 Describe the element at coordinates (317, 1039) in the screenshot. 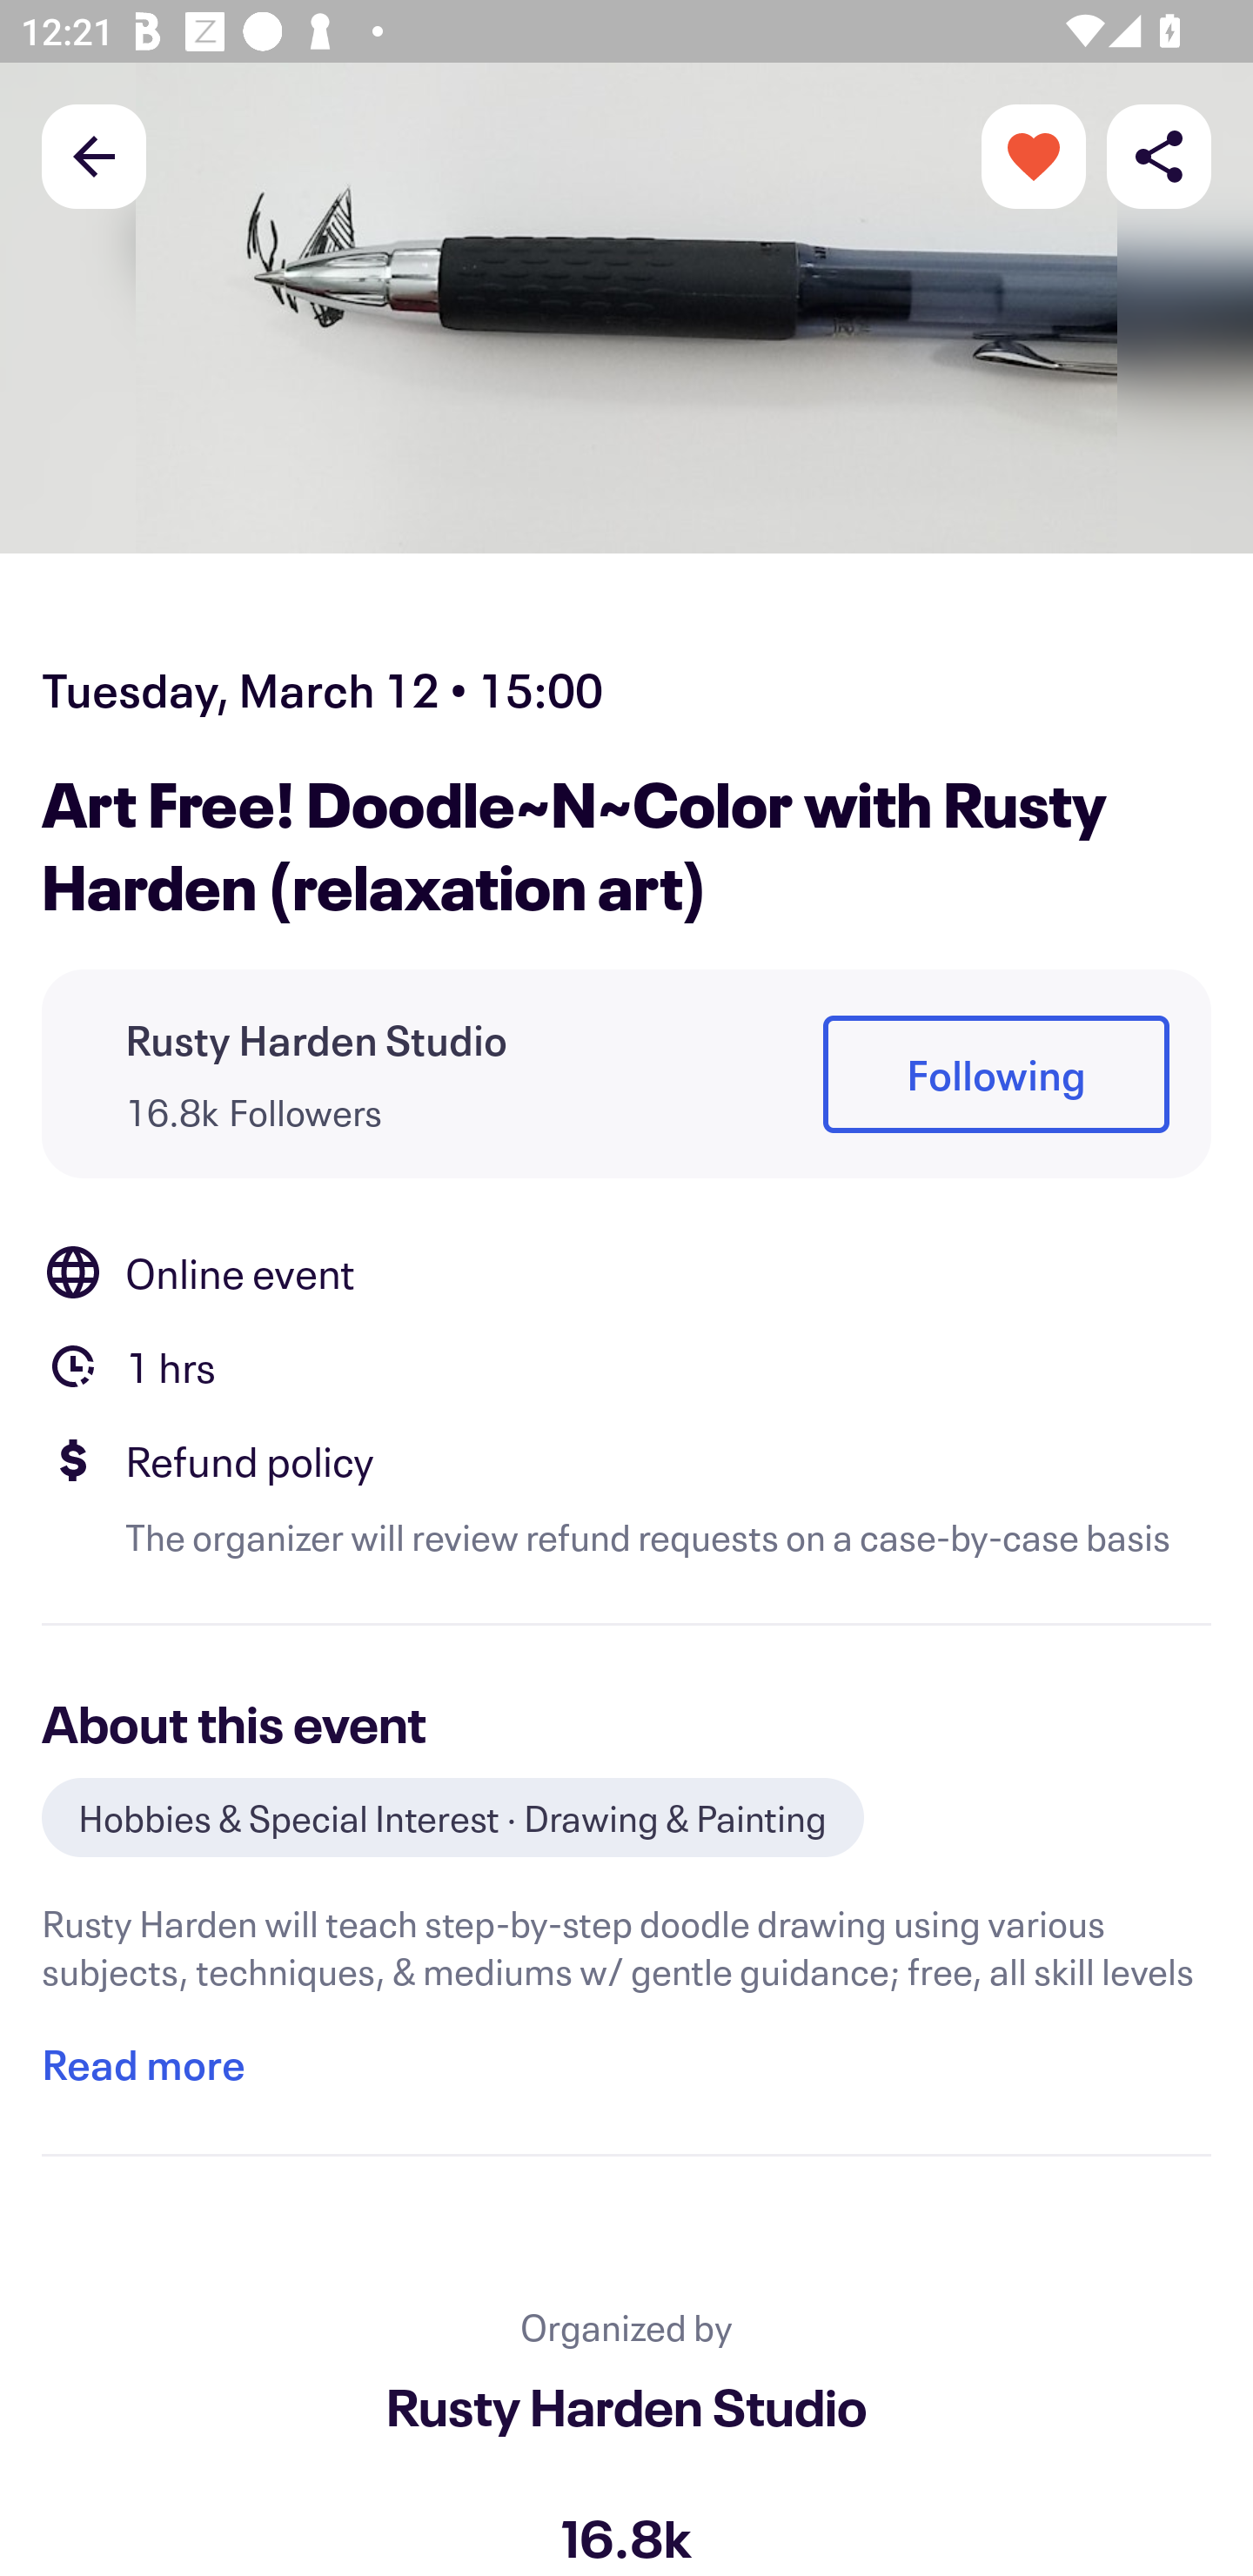

I see `Rusty Harden Studio` at that location.